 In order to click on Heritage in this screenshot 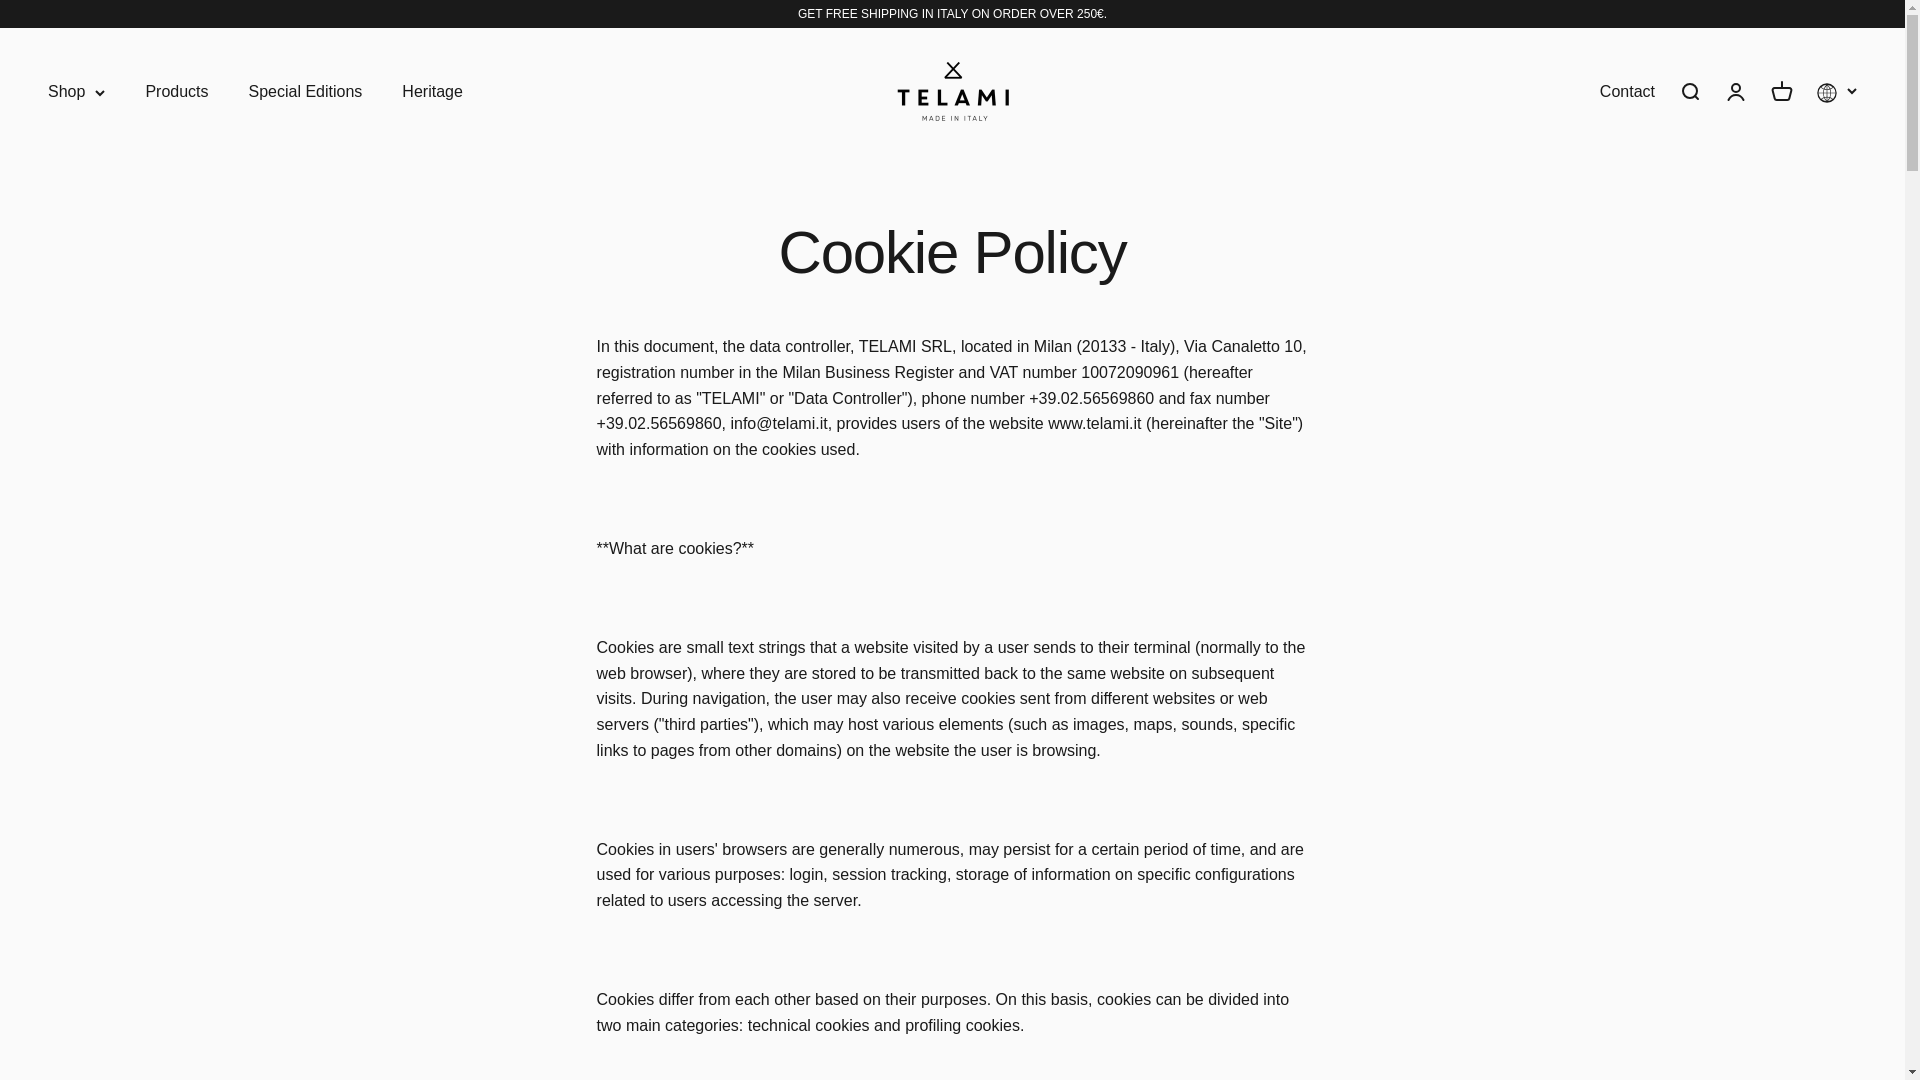, I will do `click(432, 92)`.